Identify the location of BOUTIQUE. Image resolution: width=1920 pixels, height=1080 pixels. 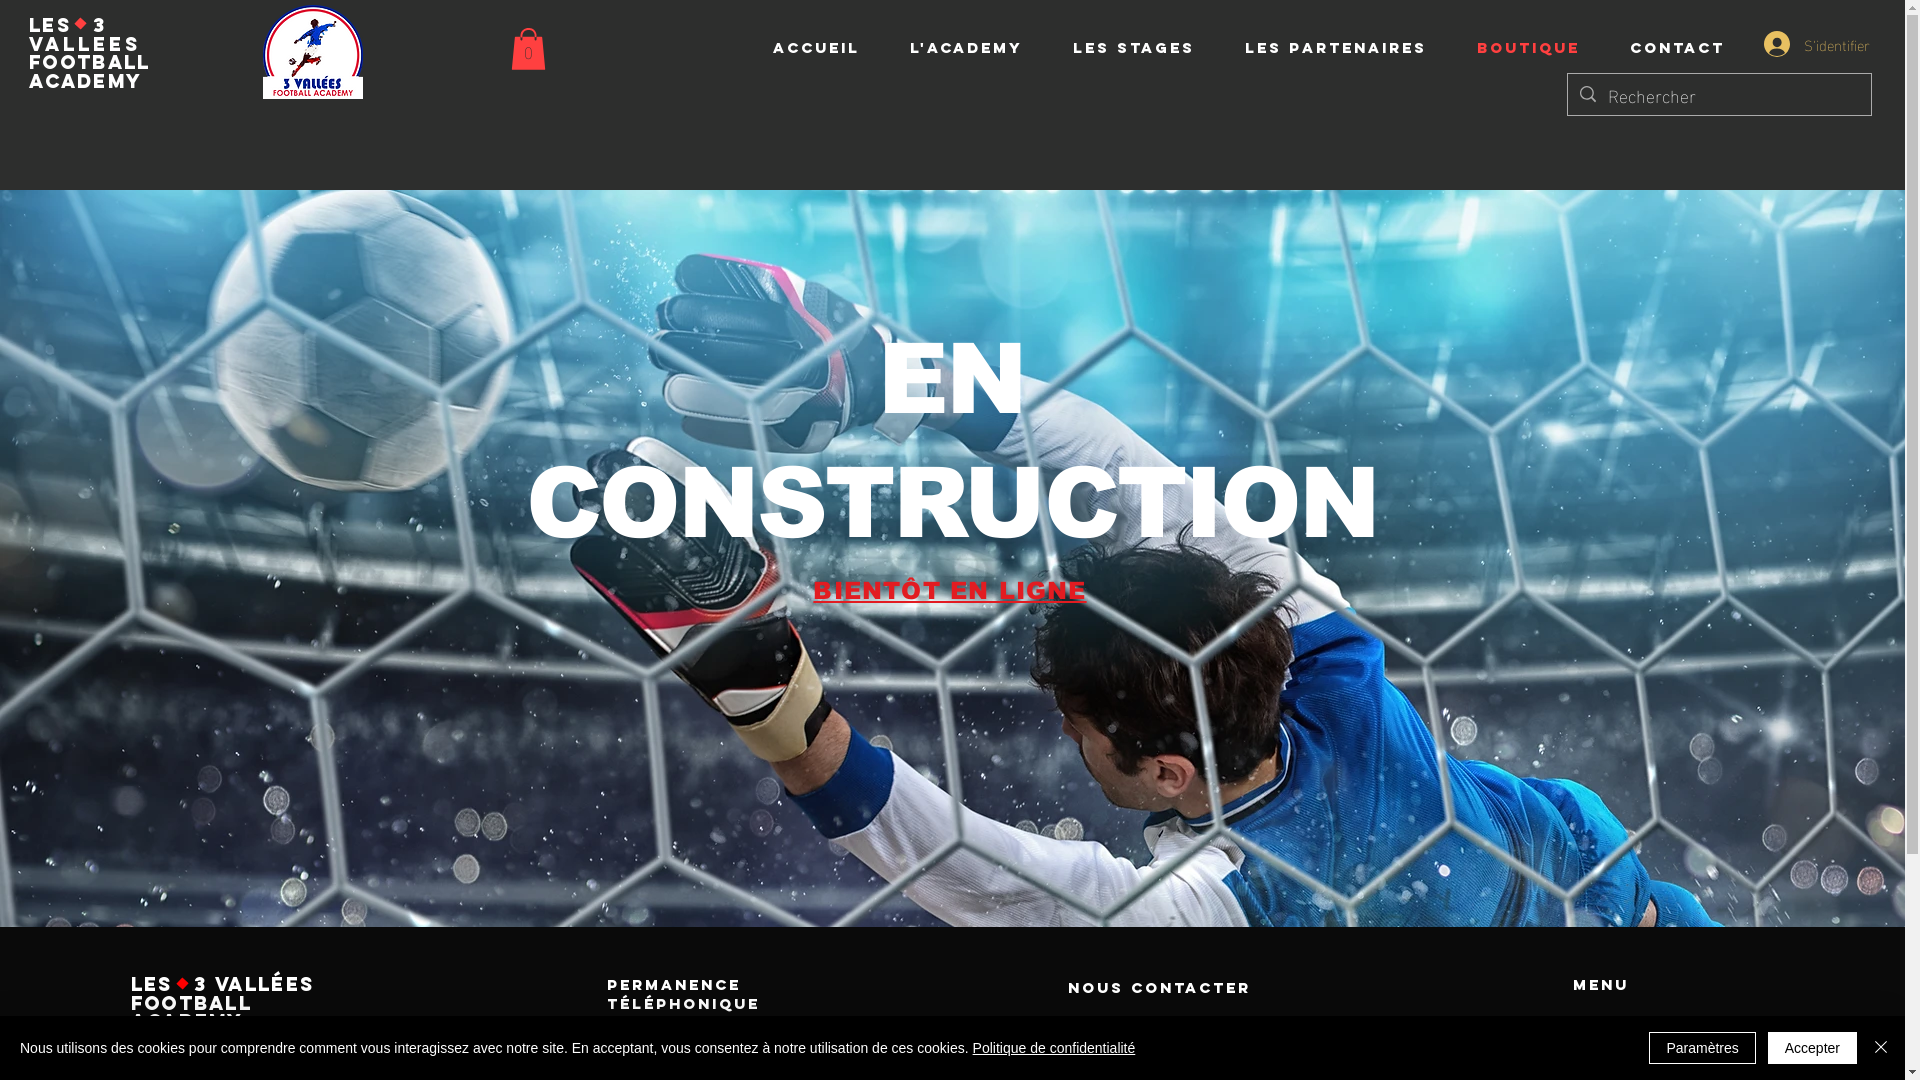
(1528, 48).